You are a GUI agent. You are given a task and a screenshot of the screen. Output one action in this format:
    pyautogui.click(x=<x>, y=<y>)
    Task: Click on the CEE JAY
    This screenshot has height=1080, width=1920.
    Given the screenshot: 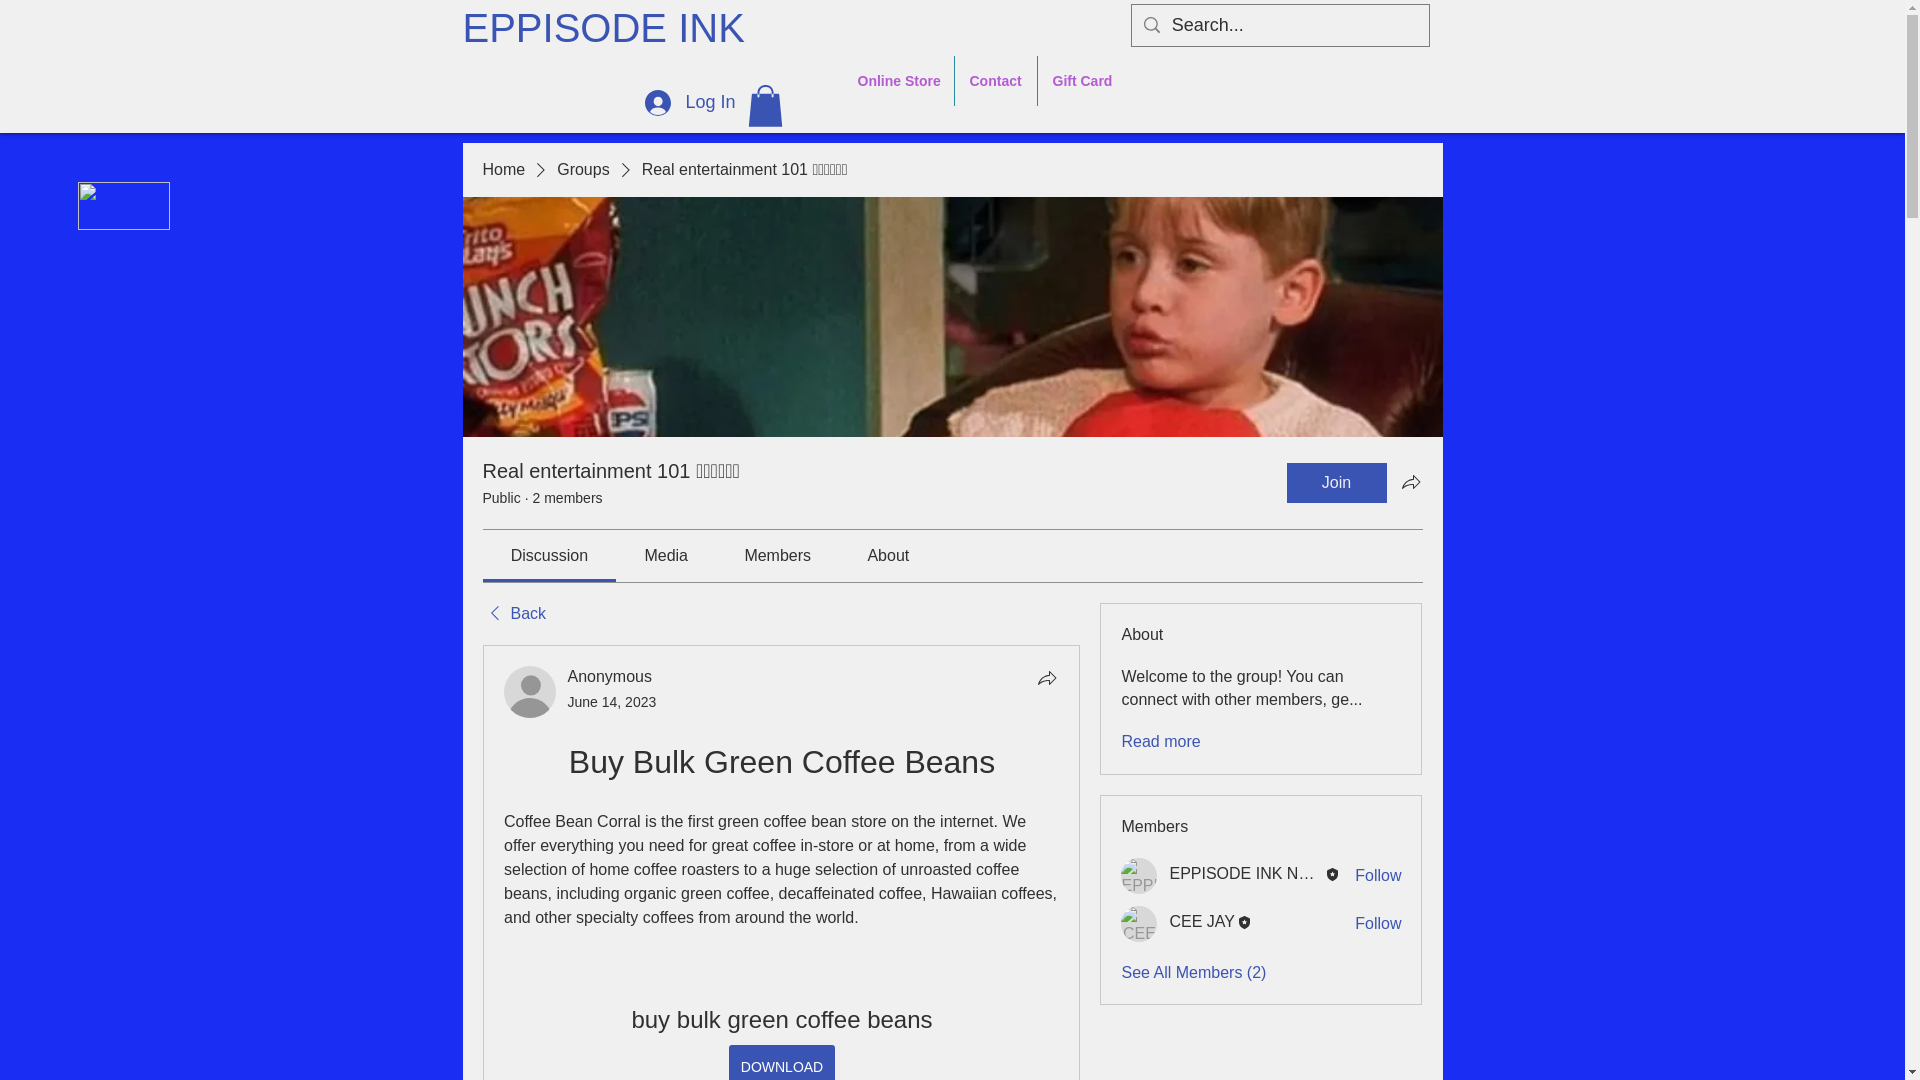 What is the action you would take?
    pyautogui.click(x=1139, y=924)
    